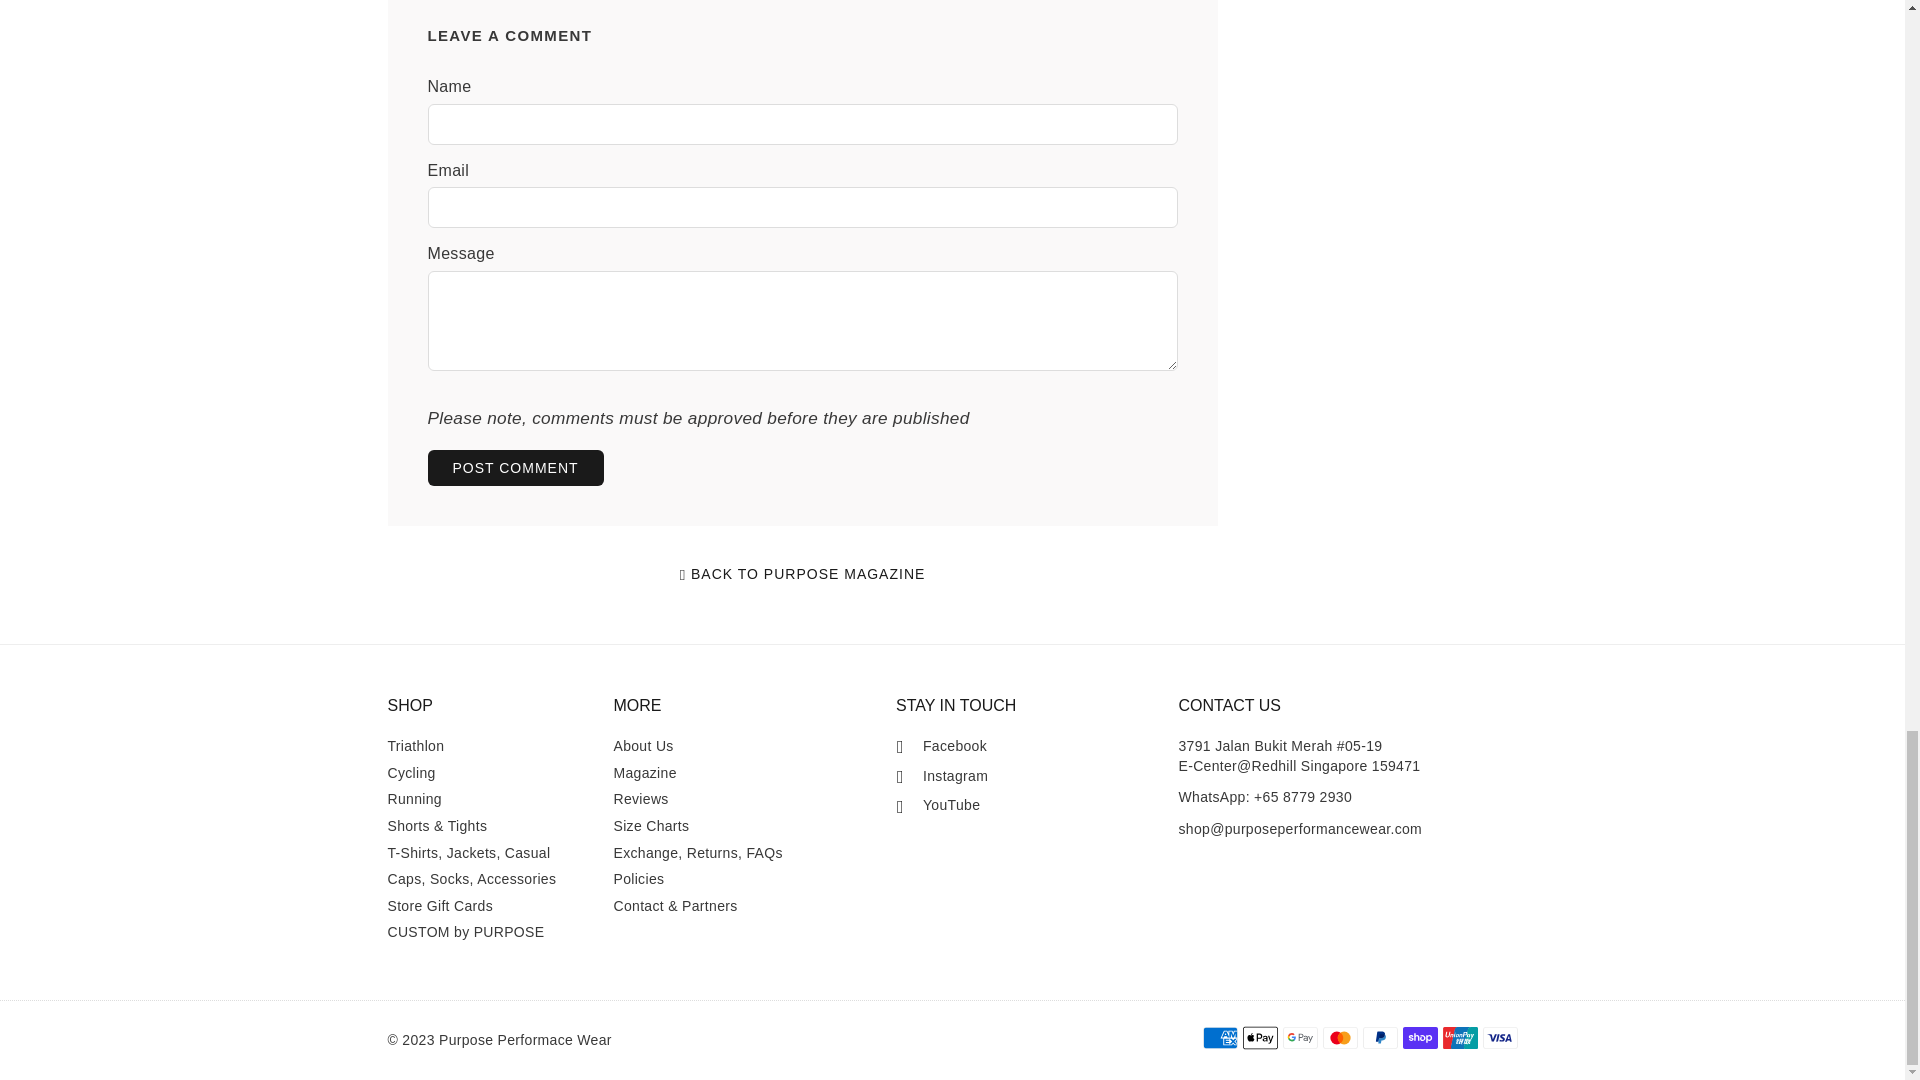 The image size is (1920, 1080). I want to click on Post comment, so click(516, 468).